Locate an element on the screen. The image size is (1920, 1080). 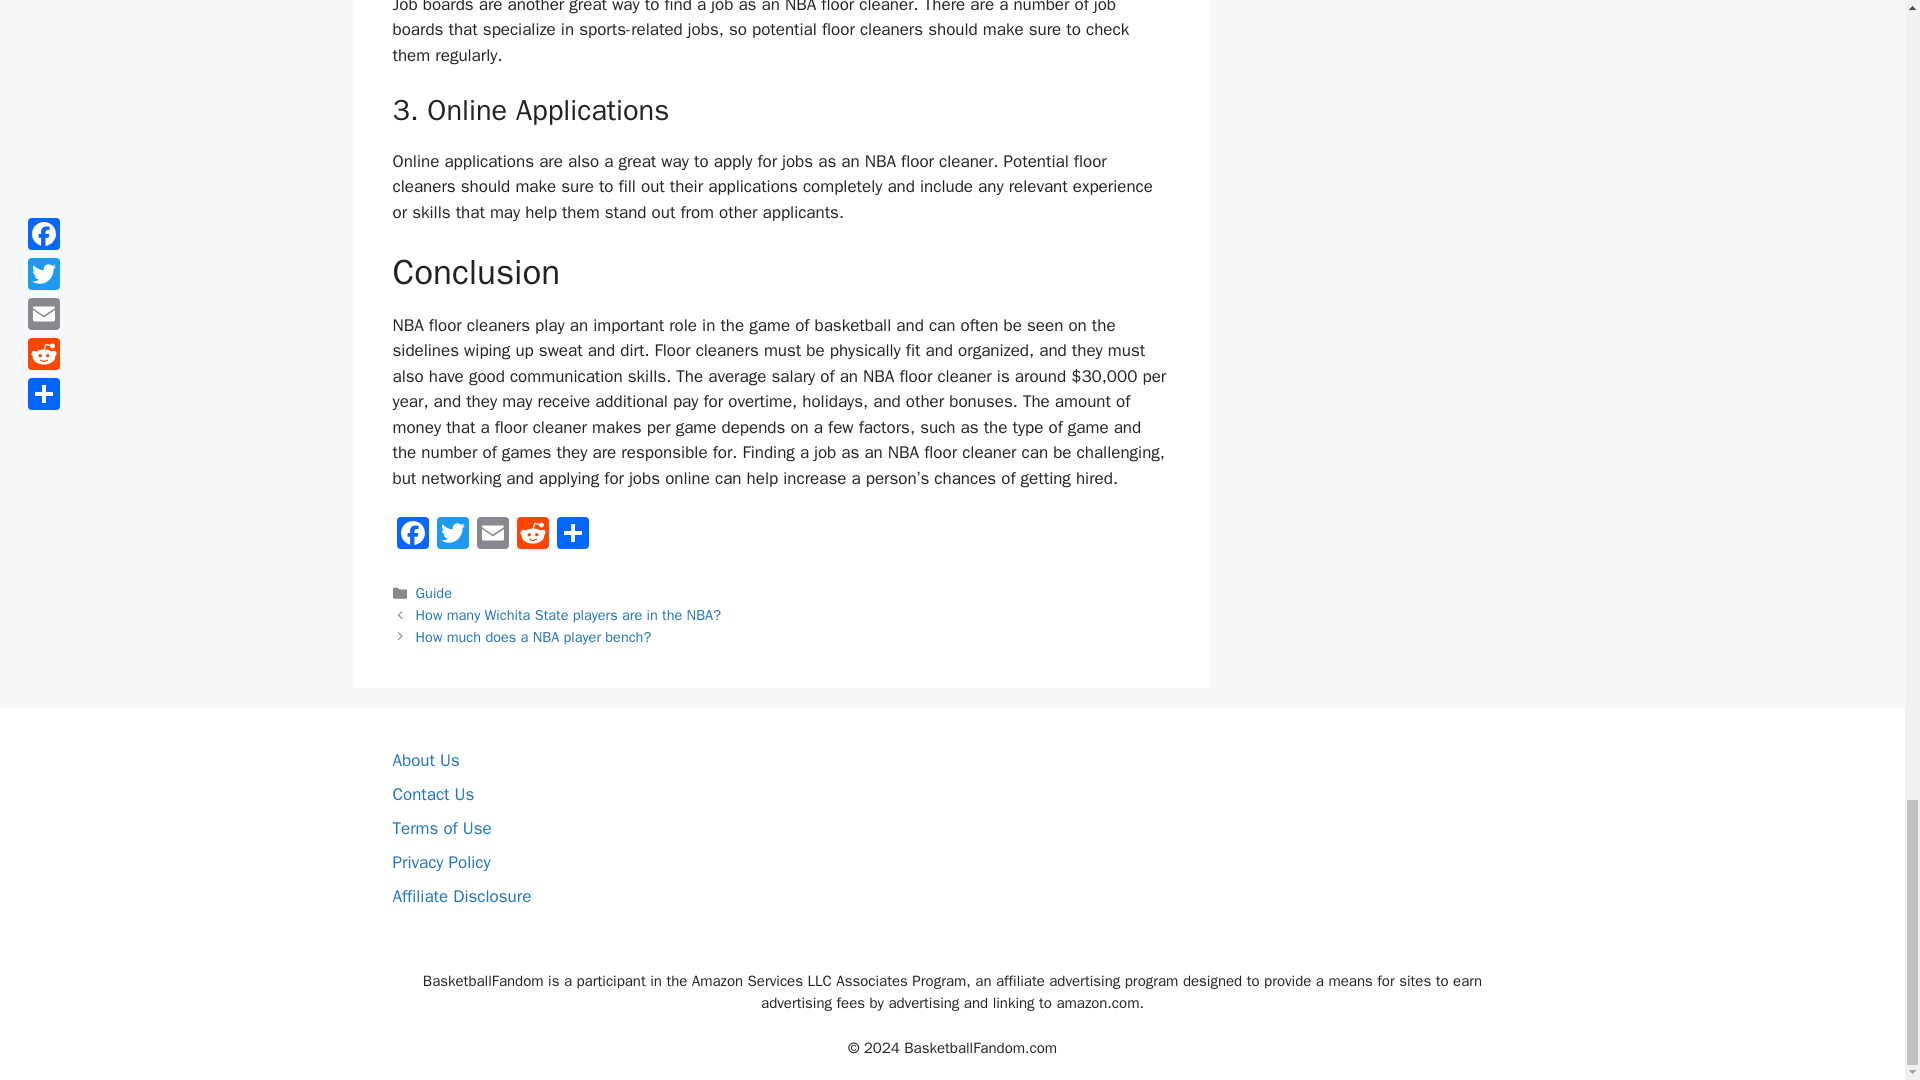
Facebook is located at coordinates (412, 536).